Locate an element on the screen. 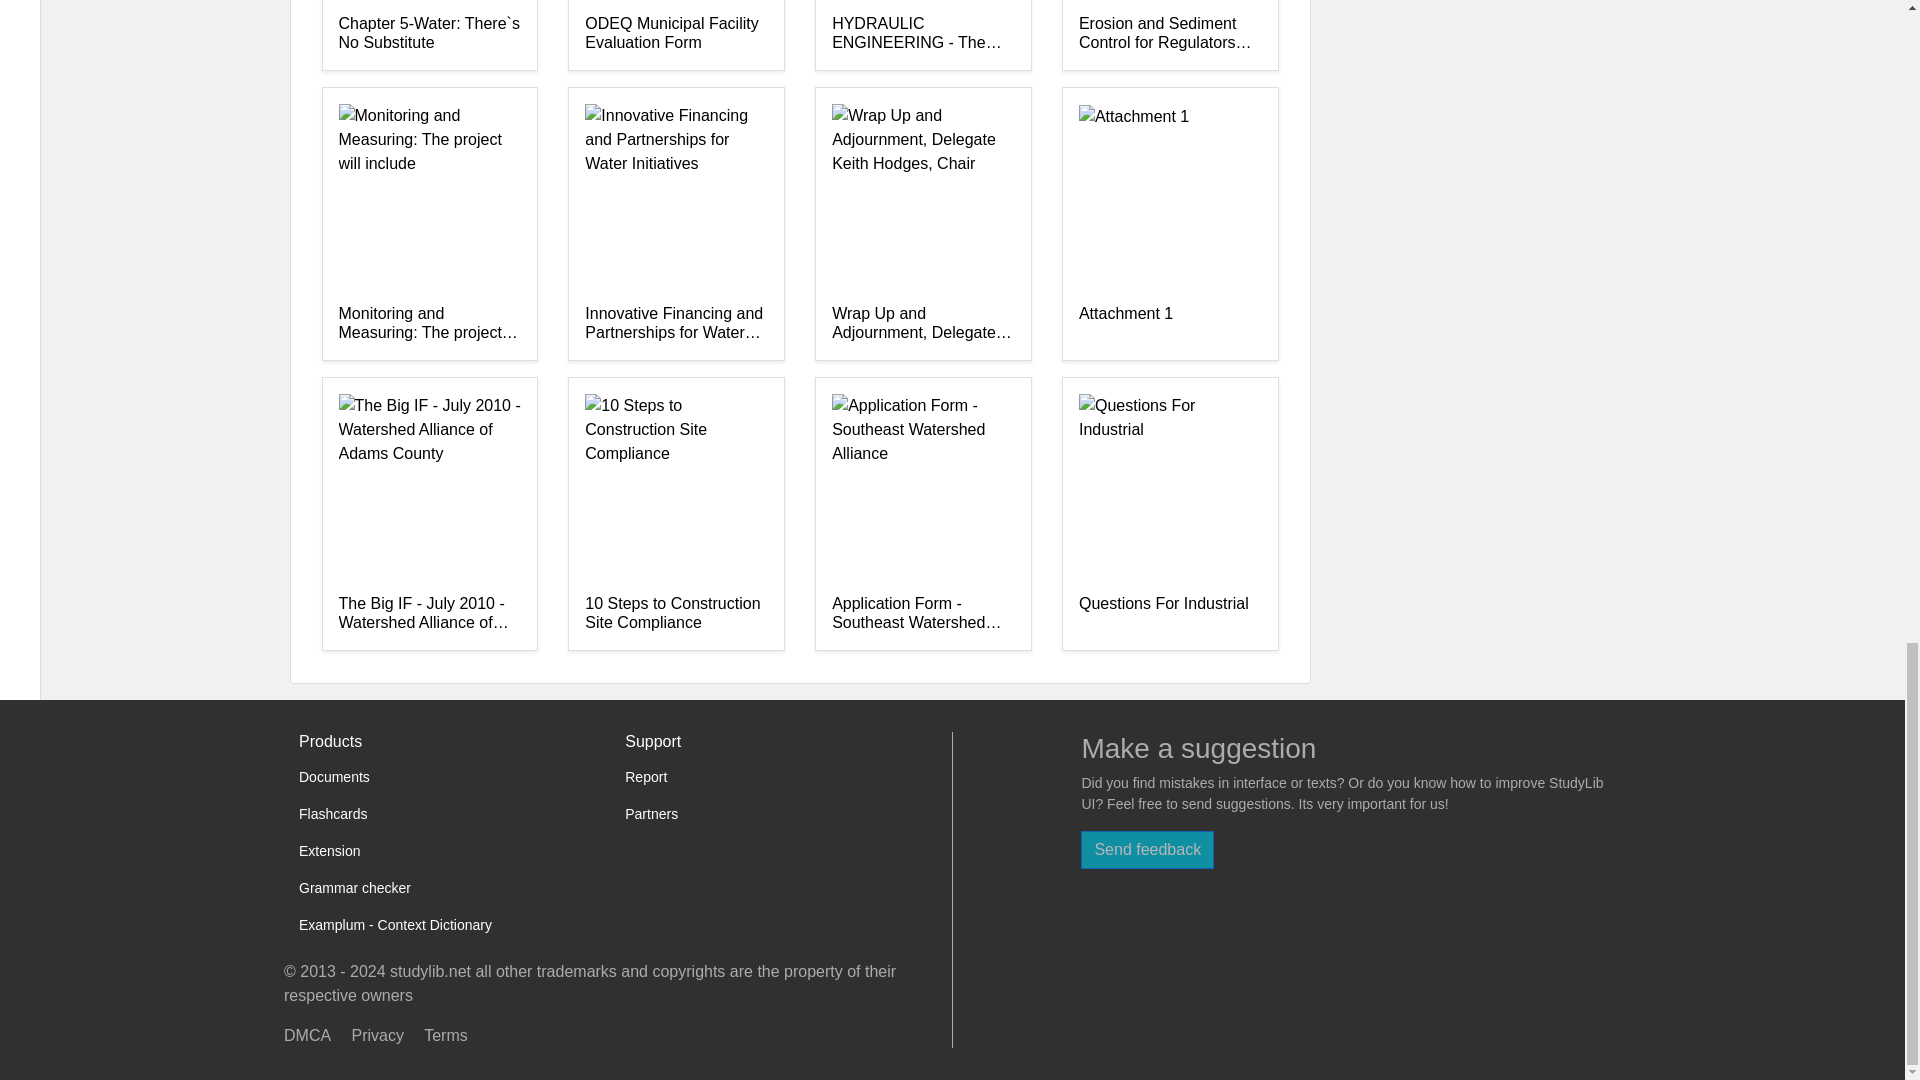 Image resolution: width=1920 pixels, height=1080 pixels. ODEQ Municipal Facility Evaluation Form is located at coordinates (676, 34).